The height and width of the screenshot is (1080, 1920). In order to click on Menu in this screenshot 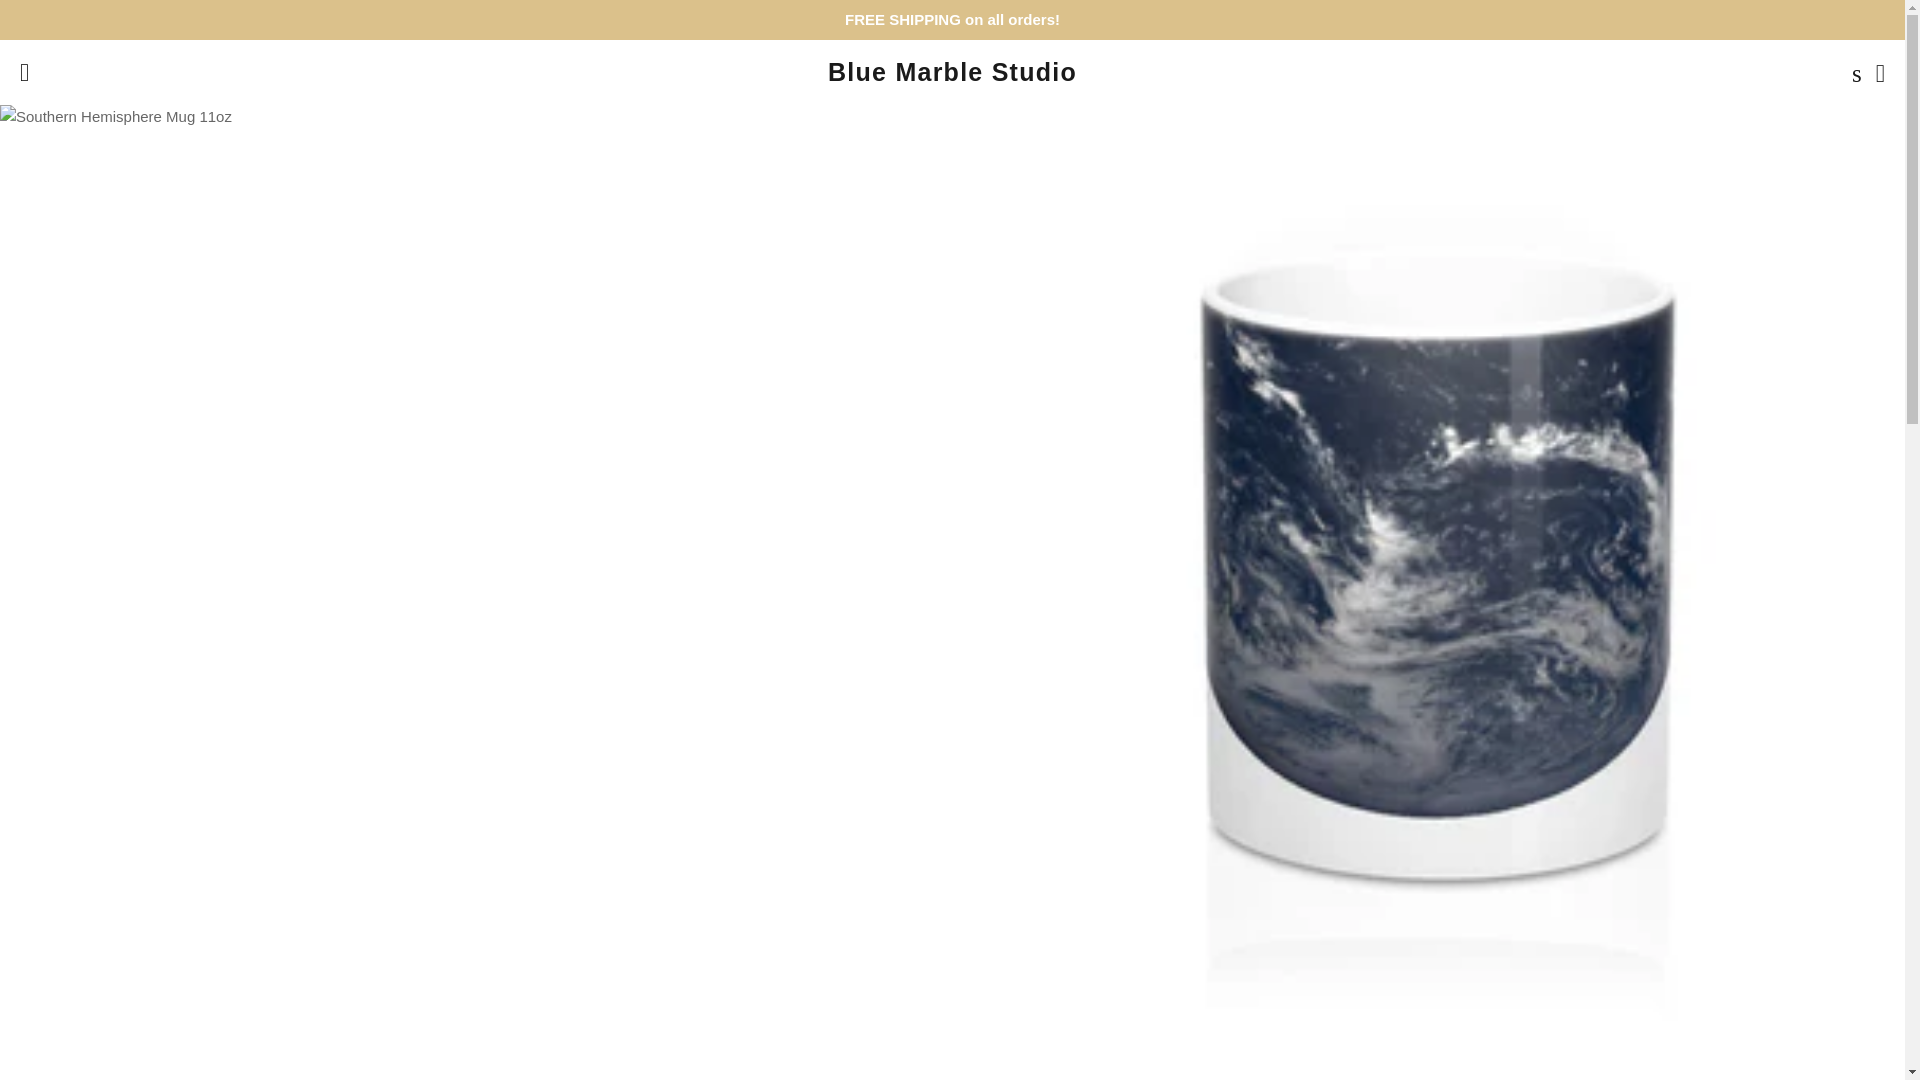, I will do `click(24, 72)`.